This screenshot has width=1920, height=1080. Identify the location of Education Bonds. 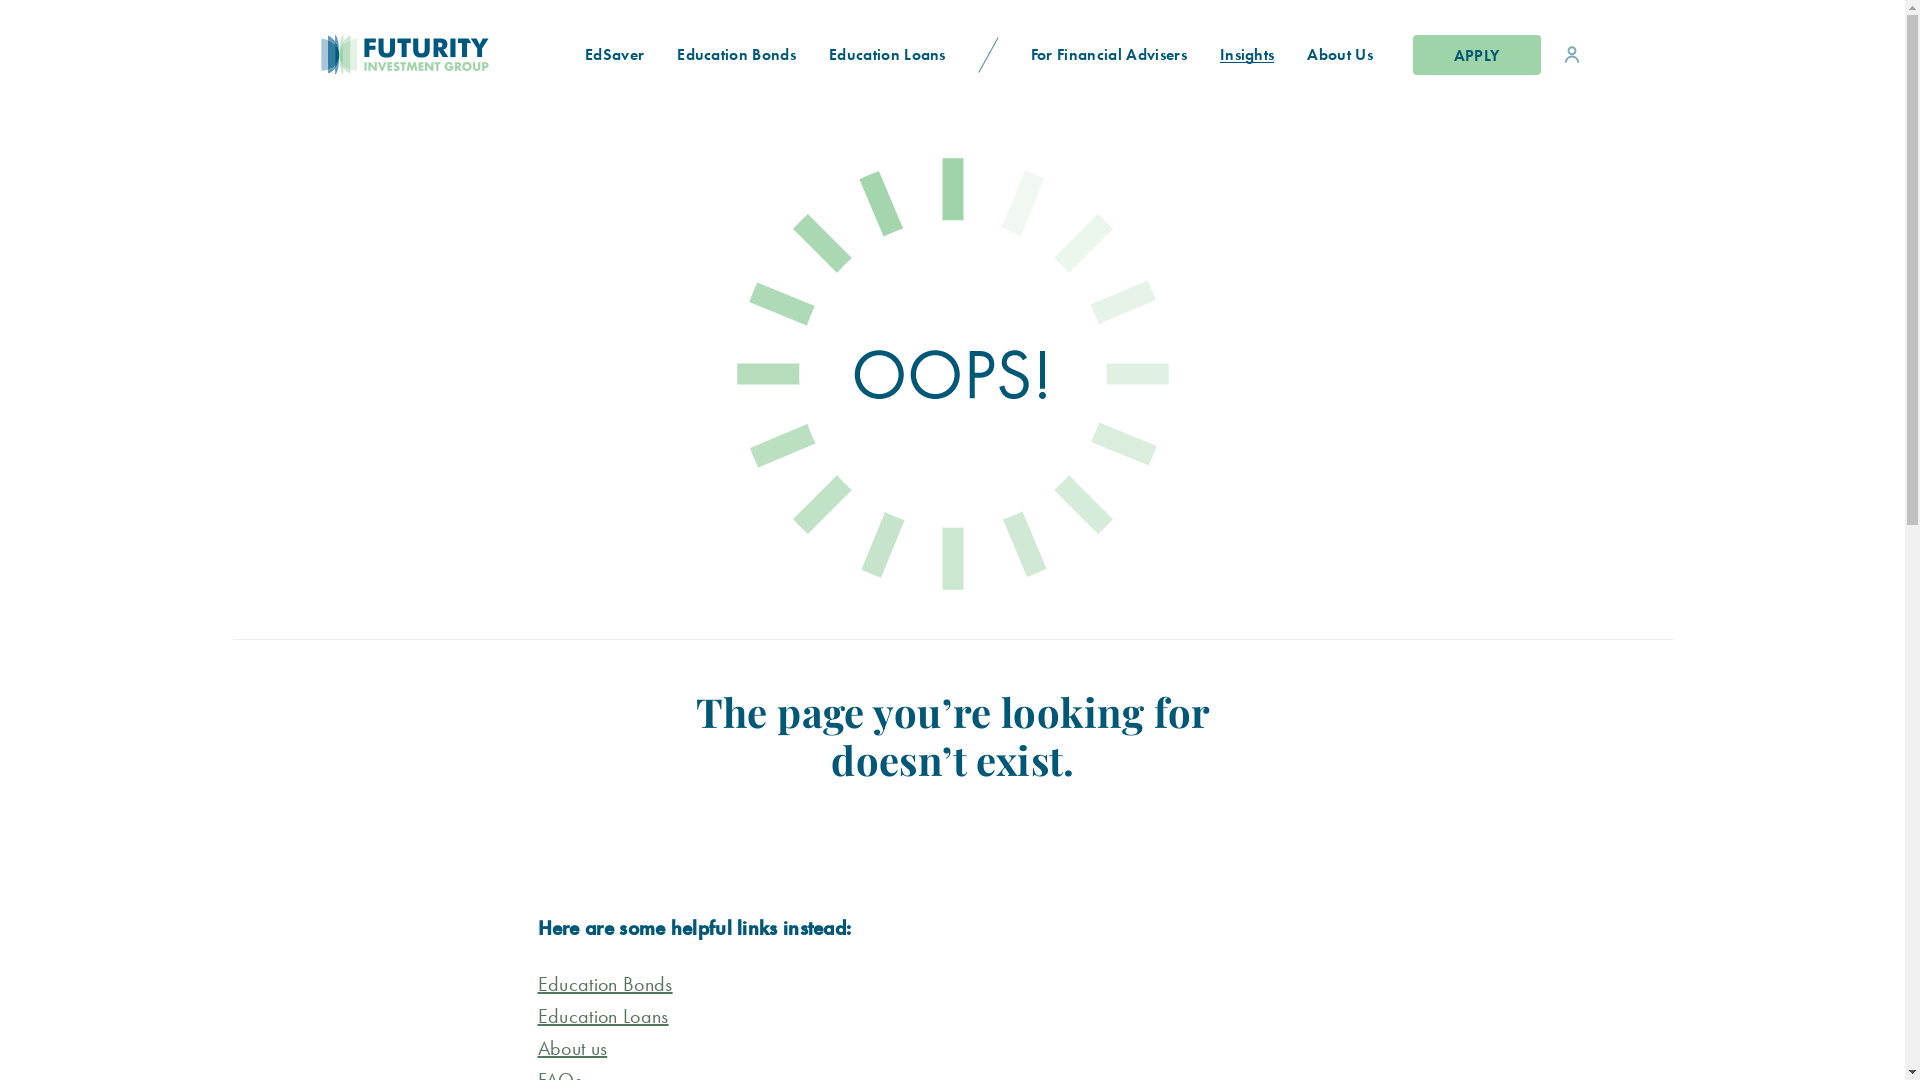
(737, 54).